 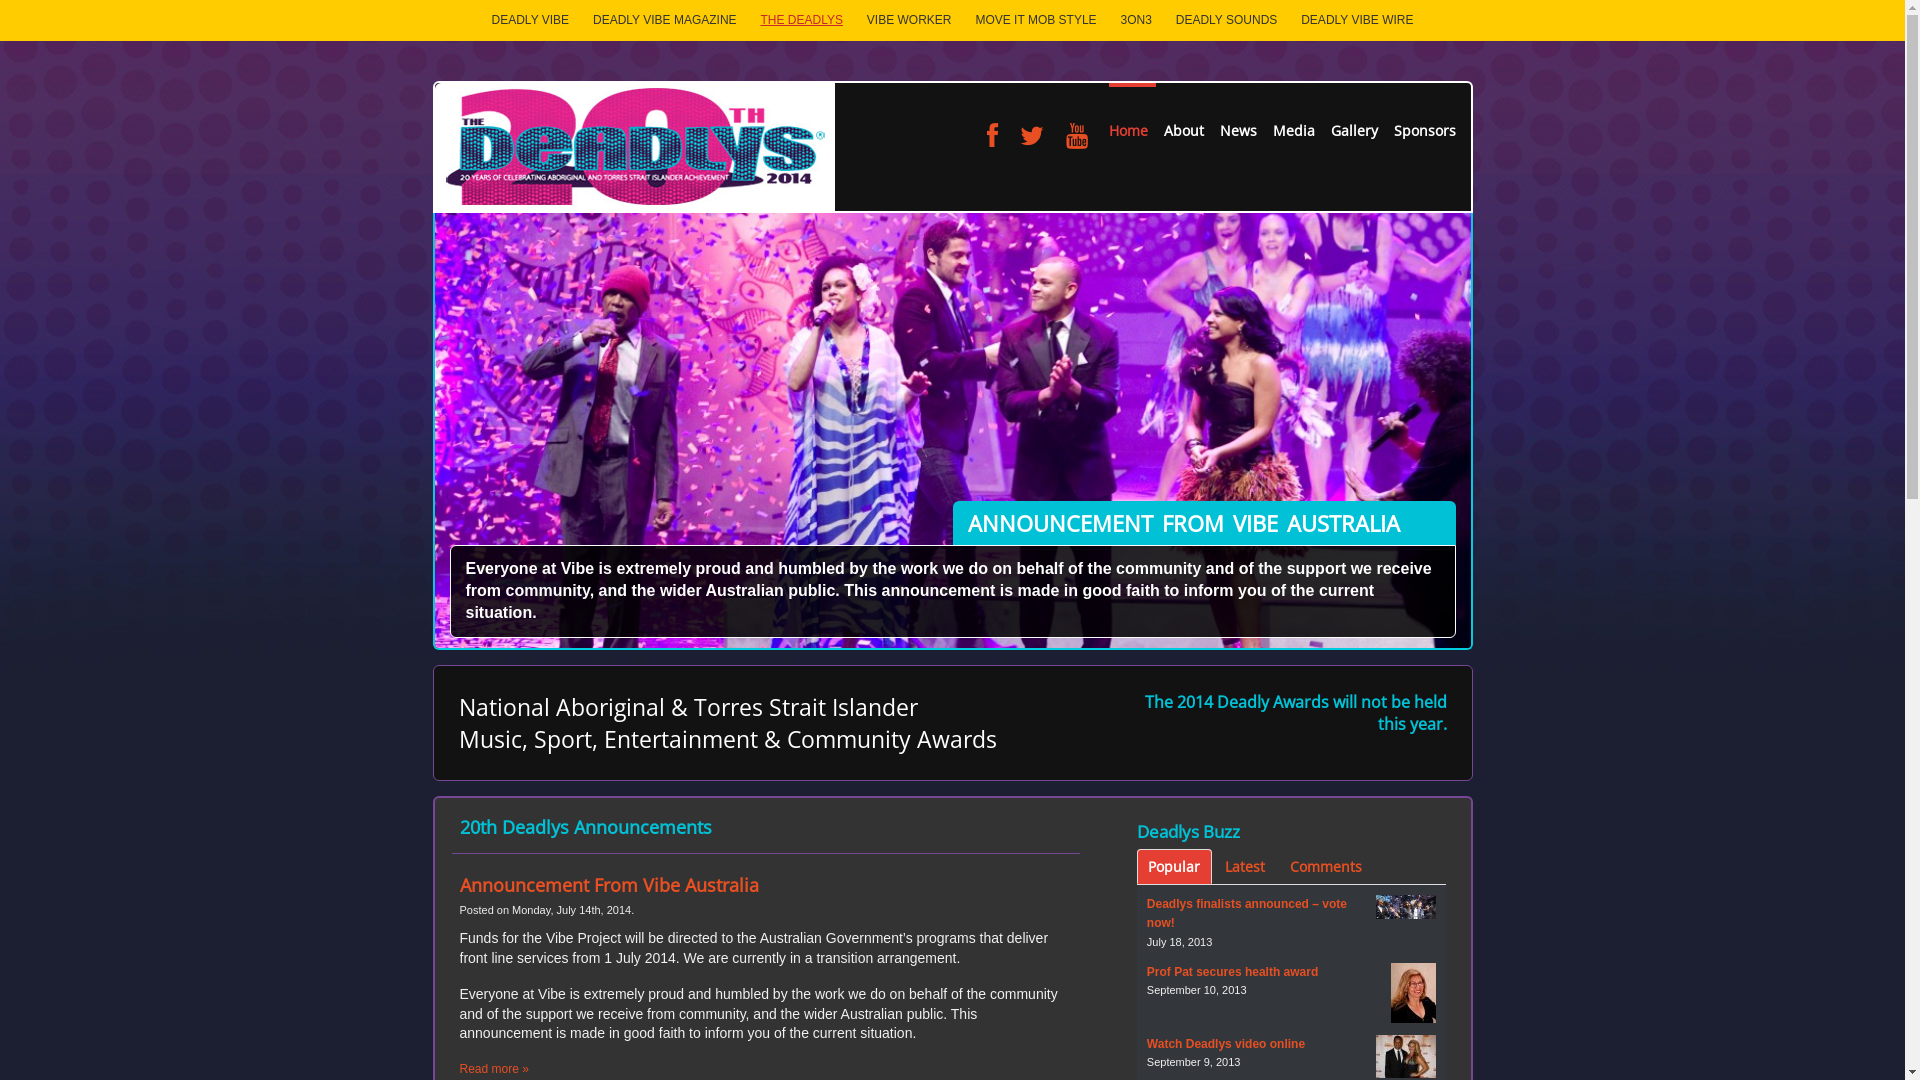 I want to click on DEADLY VIBE WIRE, so click(x=1357, y=20).